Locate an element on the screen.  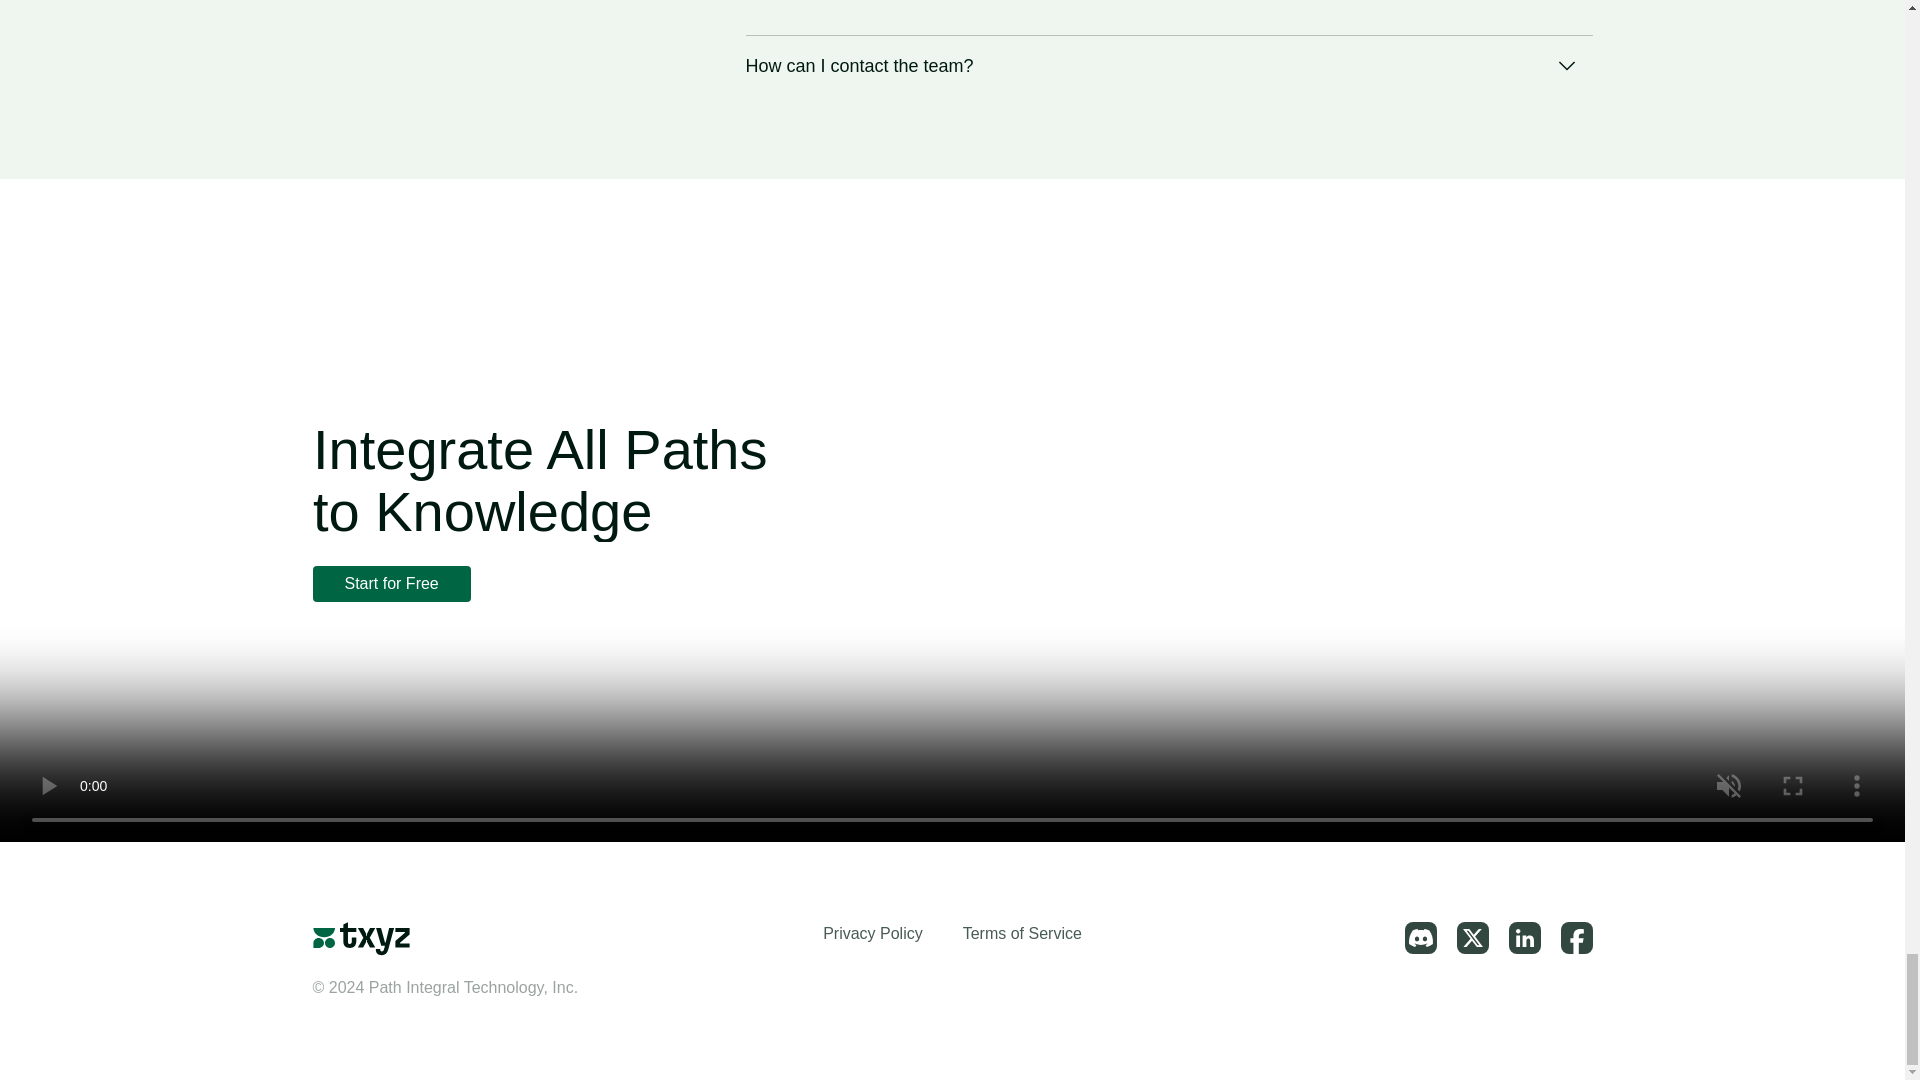
Start for Free is located at coordinates (390, 583).